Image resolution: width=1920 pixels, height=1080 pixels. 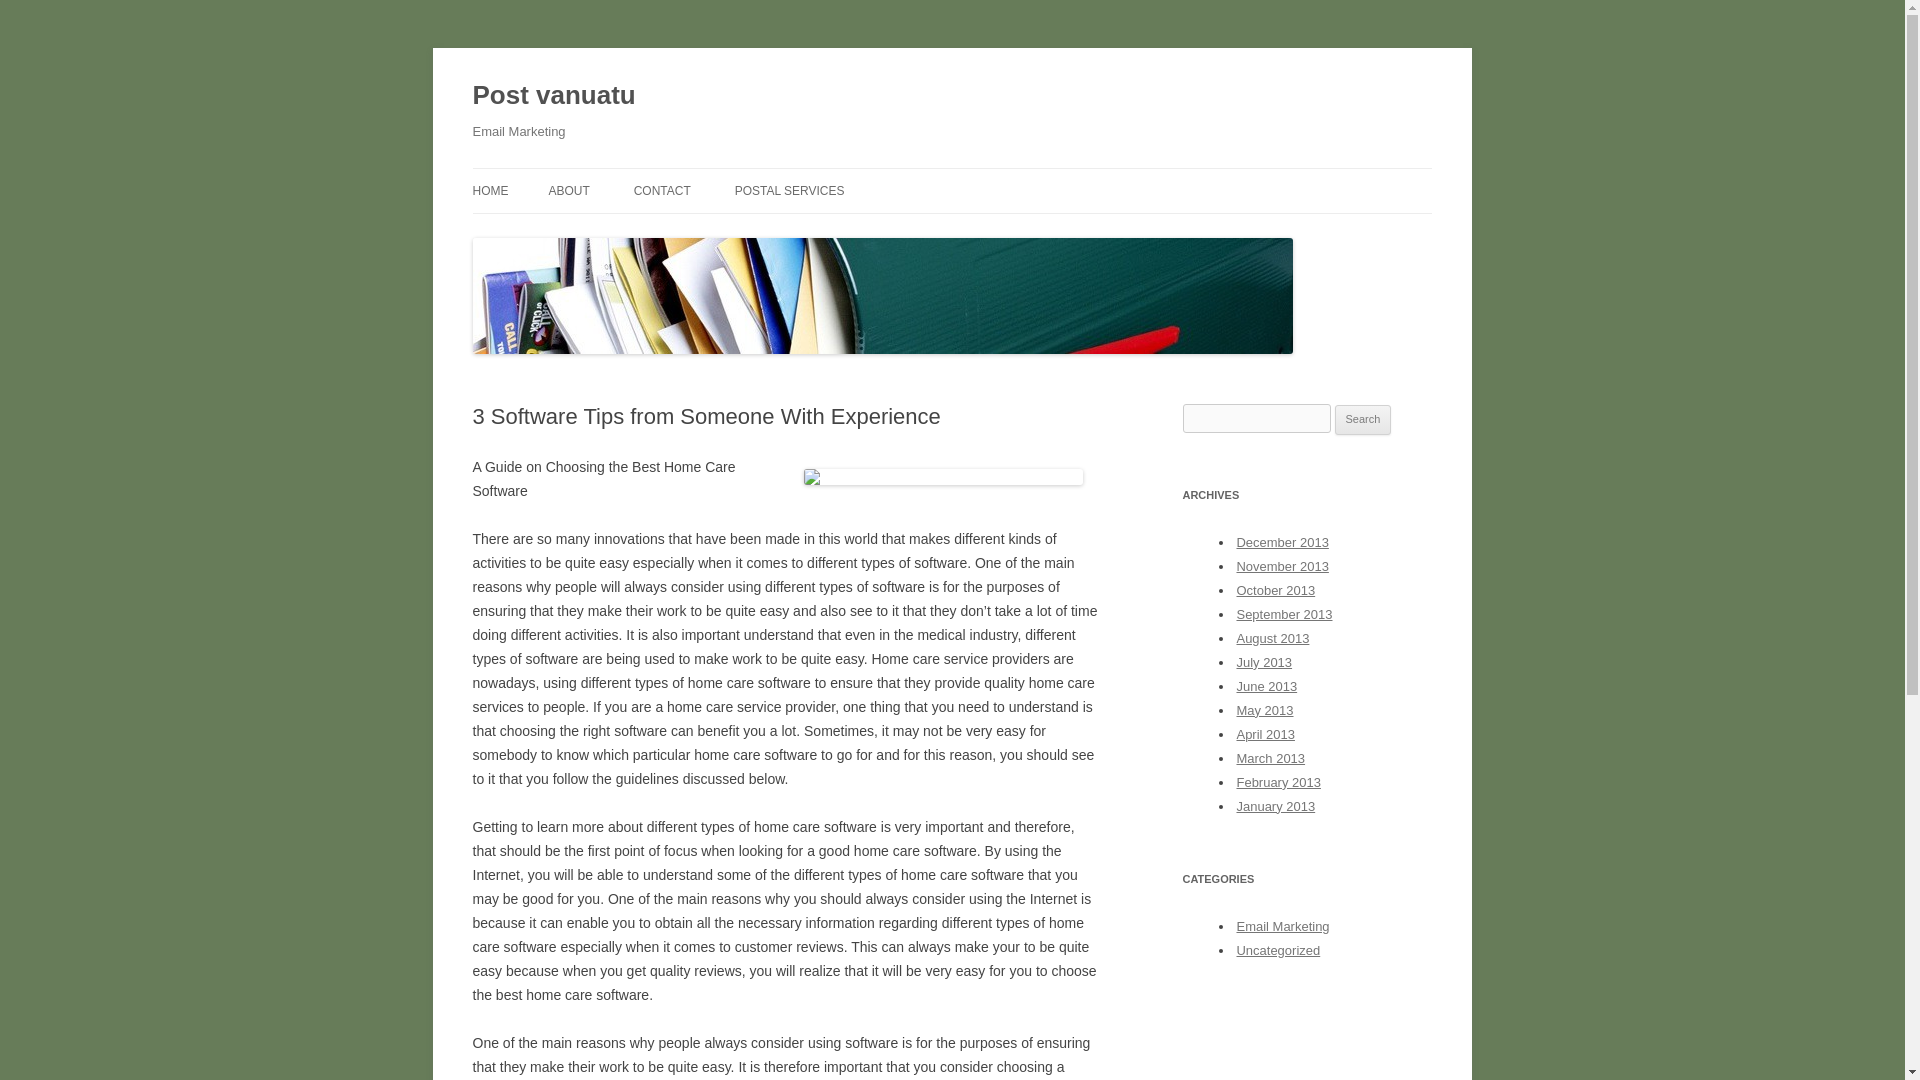 I want to click on POSTAL SERVICES, so click(x=790, y=190).